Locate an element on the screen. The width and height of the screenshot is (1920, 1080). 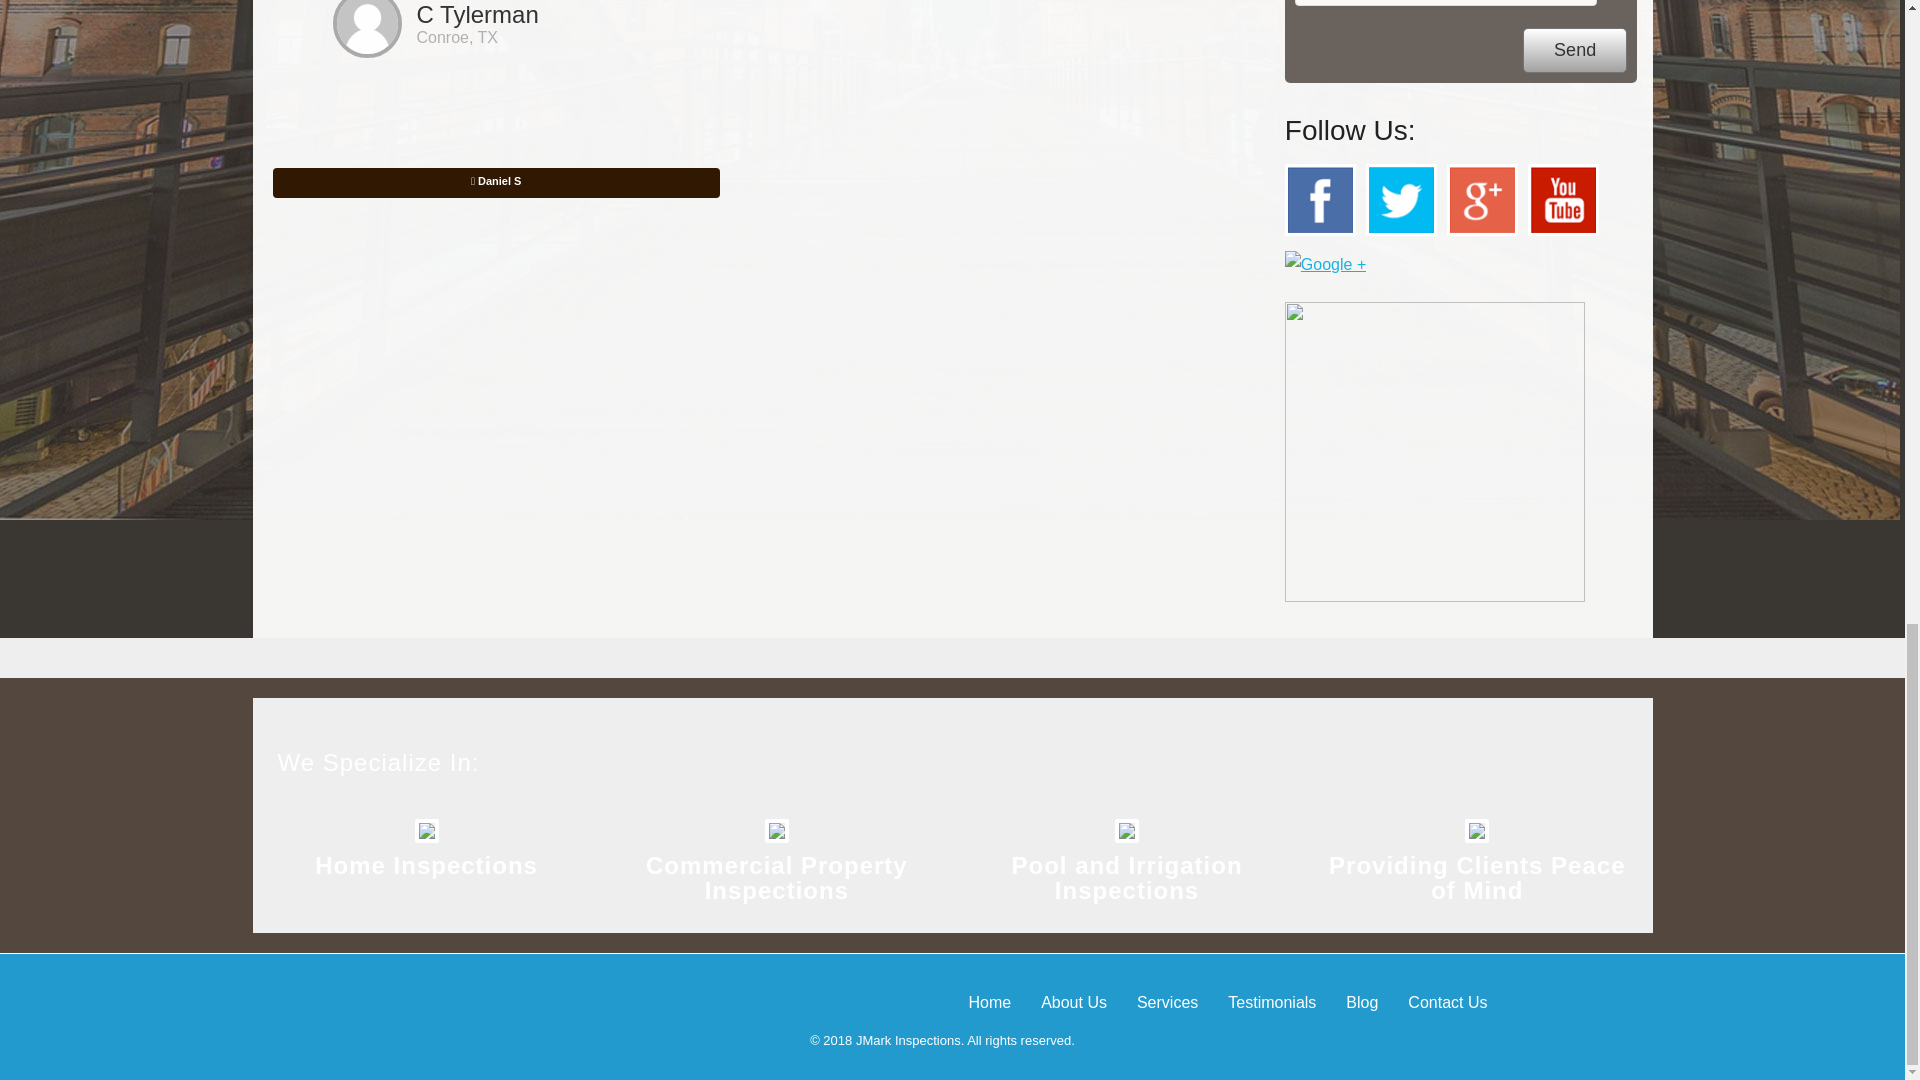
About Us is located at coordinates (1074, 1002).